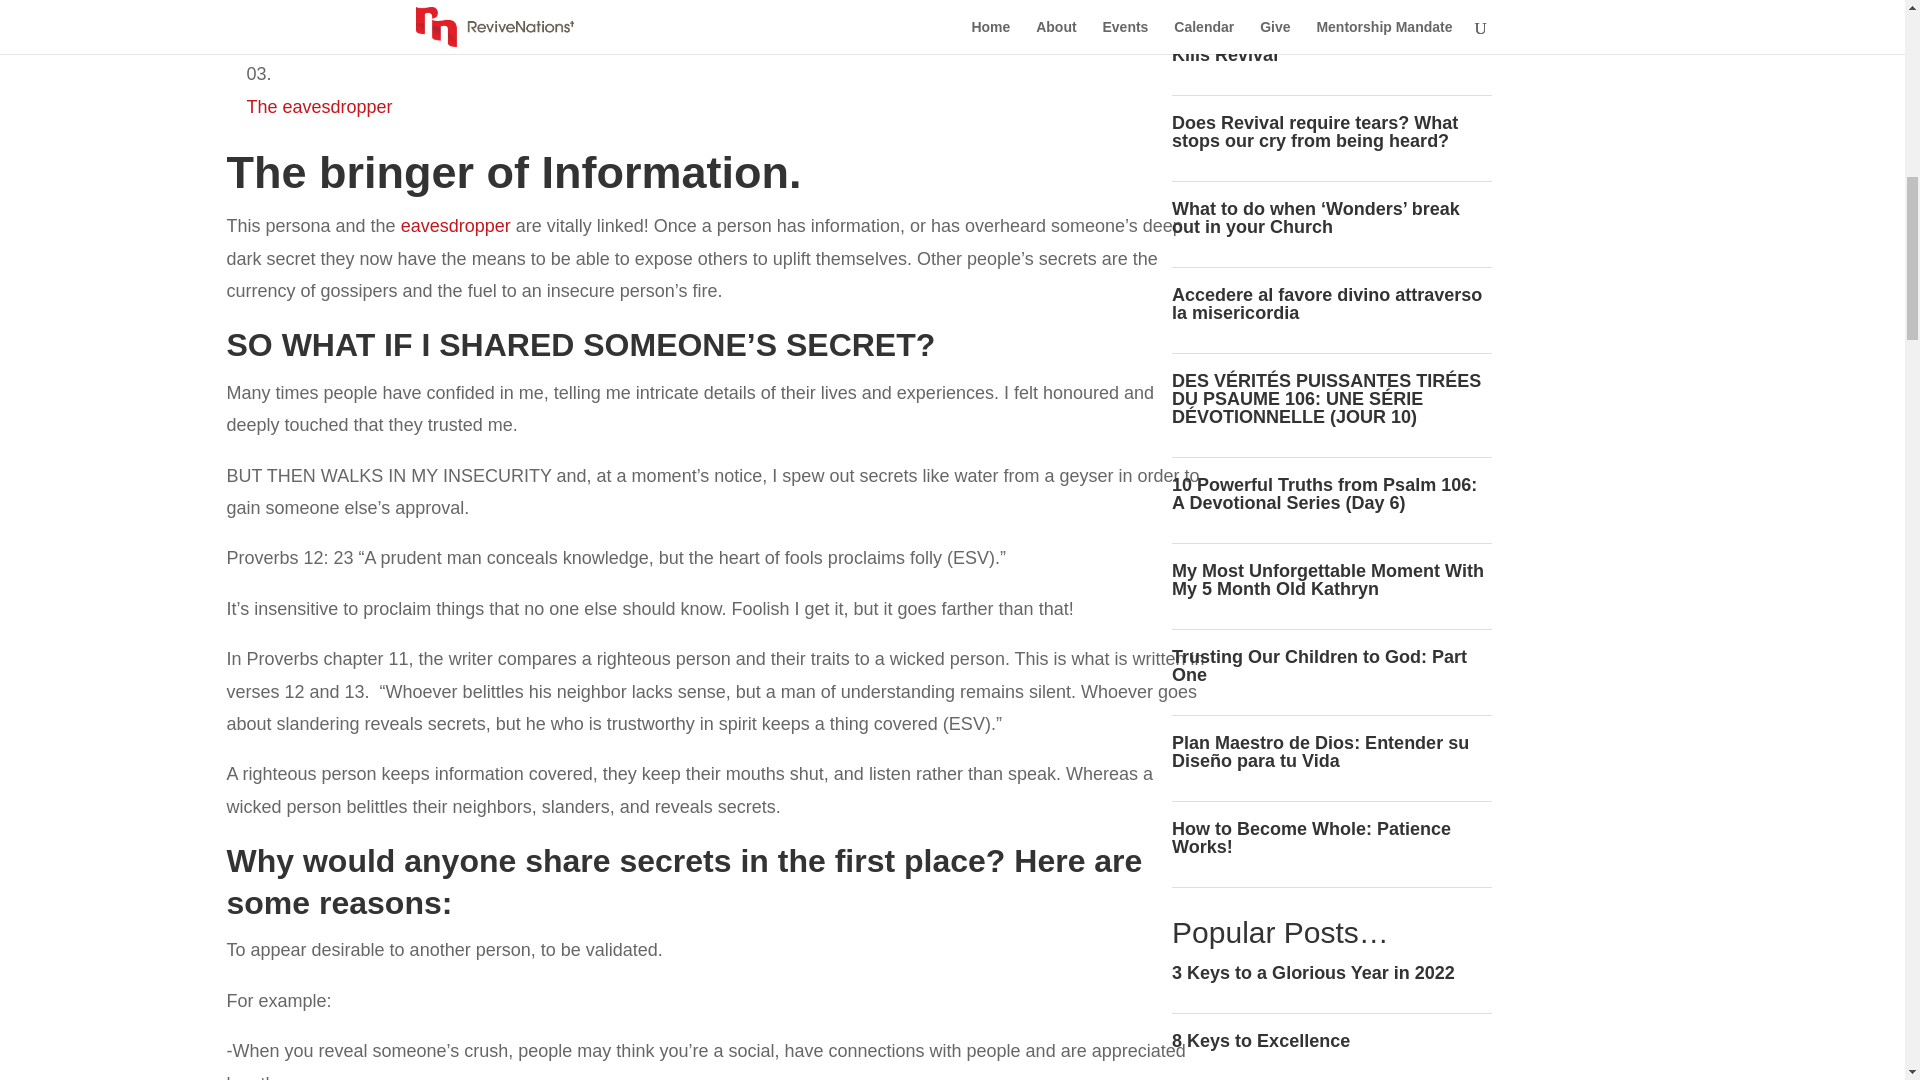  What do you see at coordinates (452, 226) in the screenshot?
I see `eavesdropper` at bounding box center [452, 226].